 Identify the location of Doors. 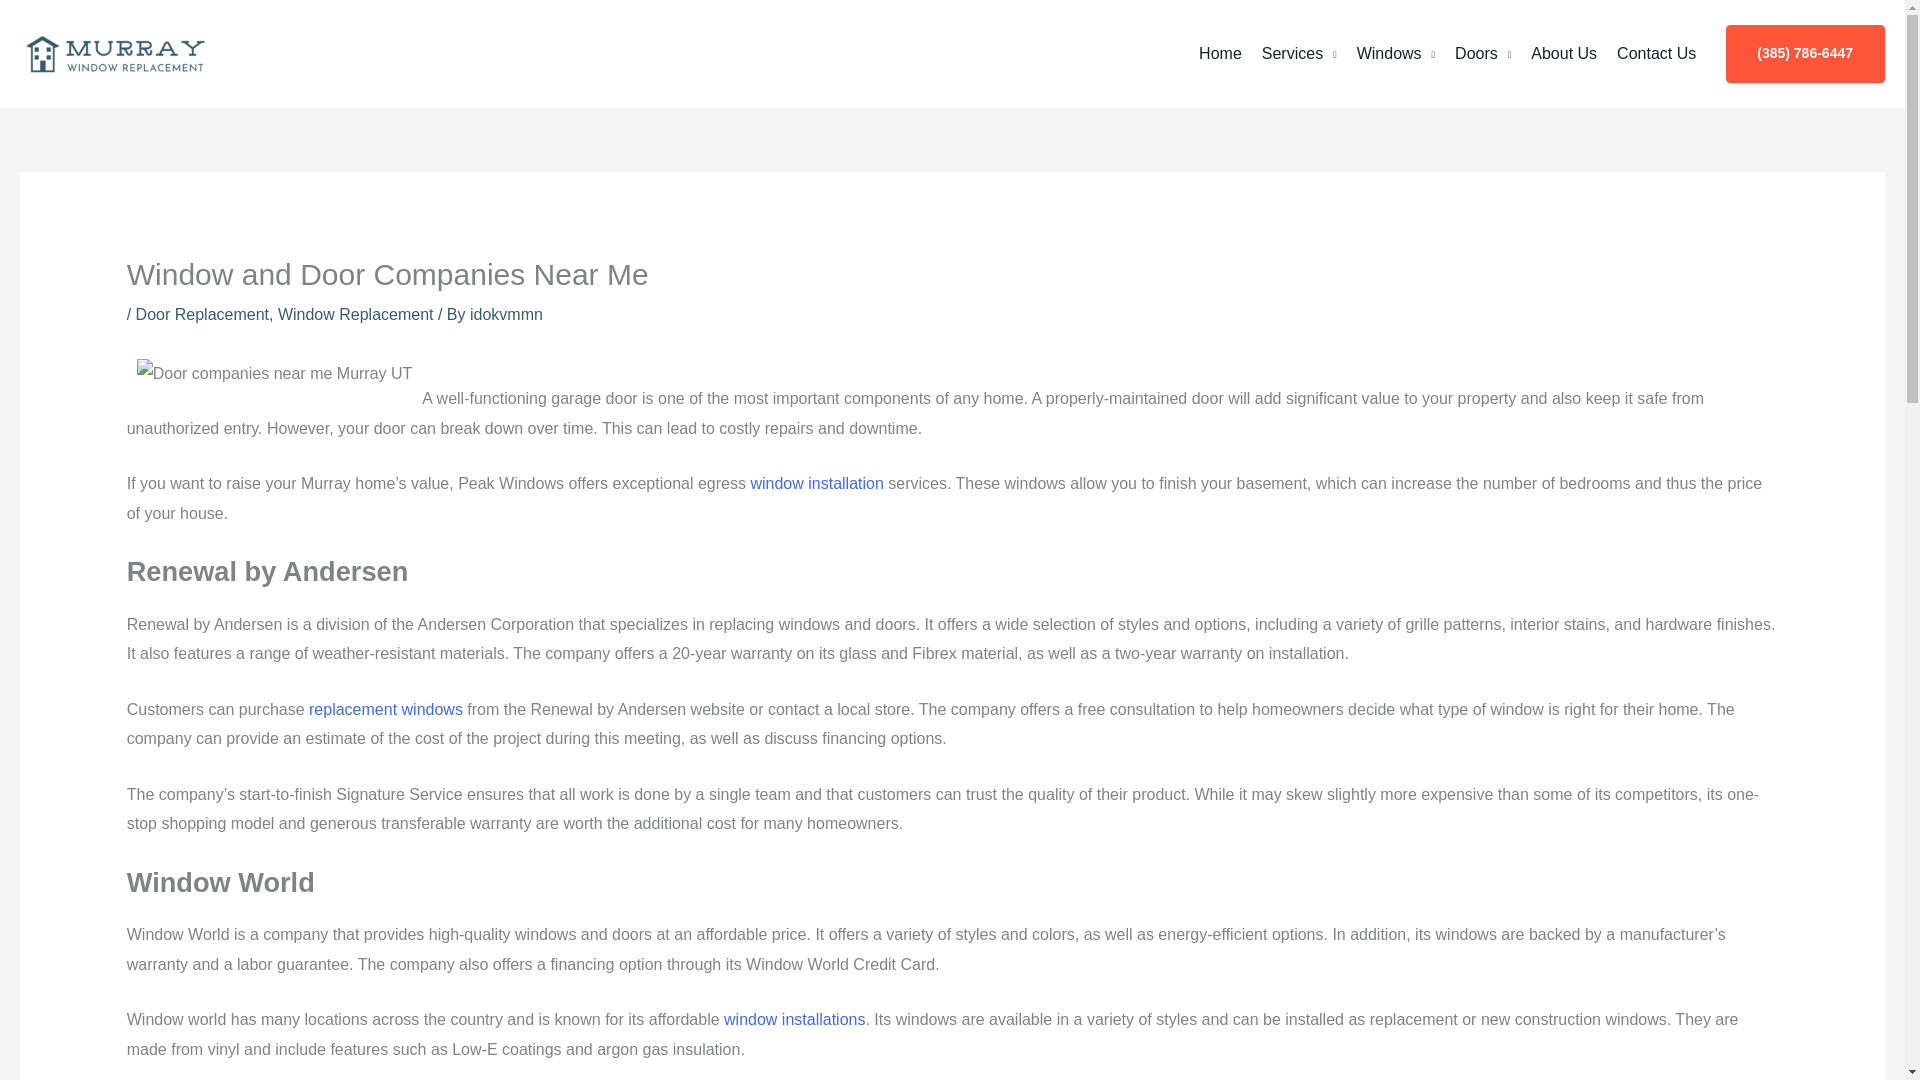
(1482, 54).